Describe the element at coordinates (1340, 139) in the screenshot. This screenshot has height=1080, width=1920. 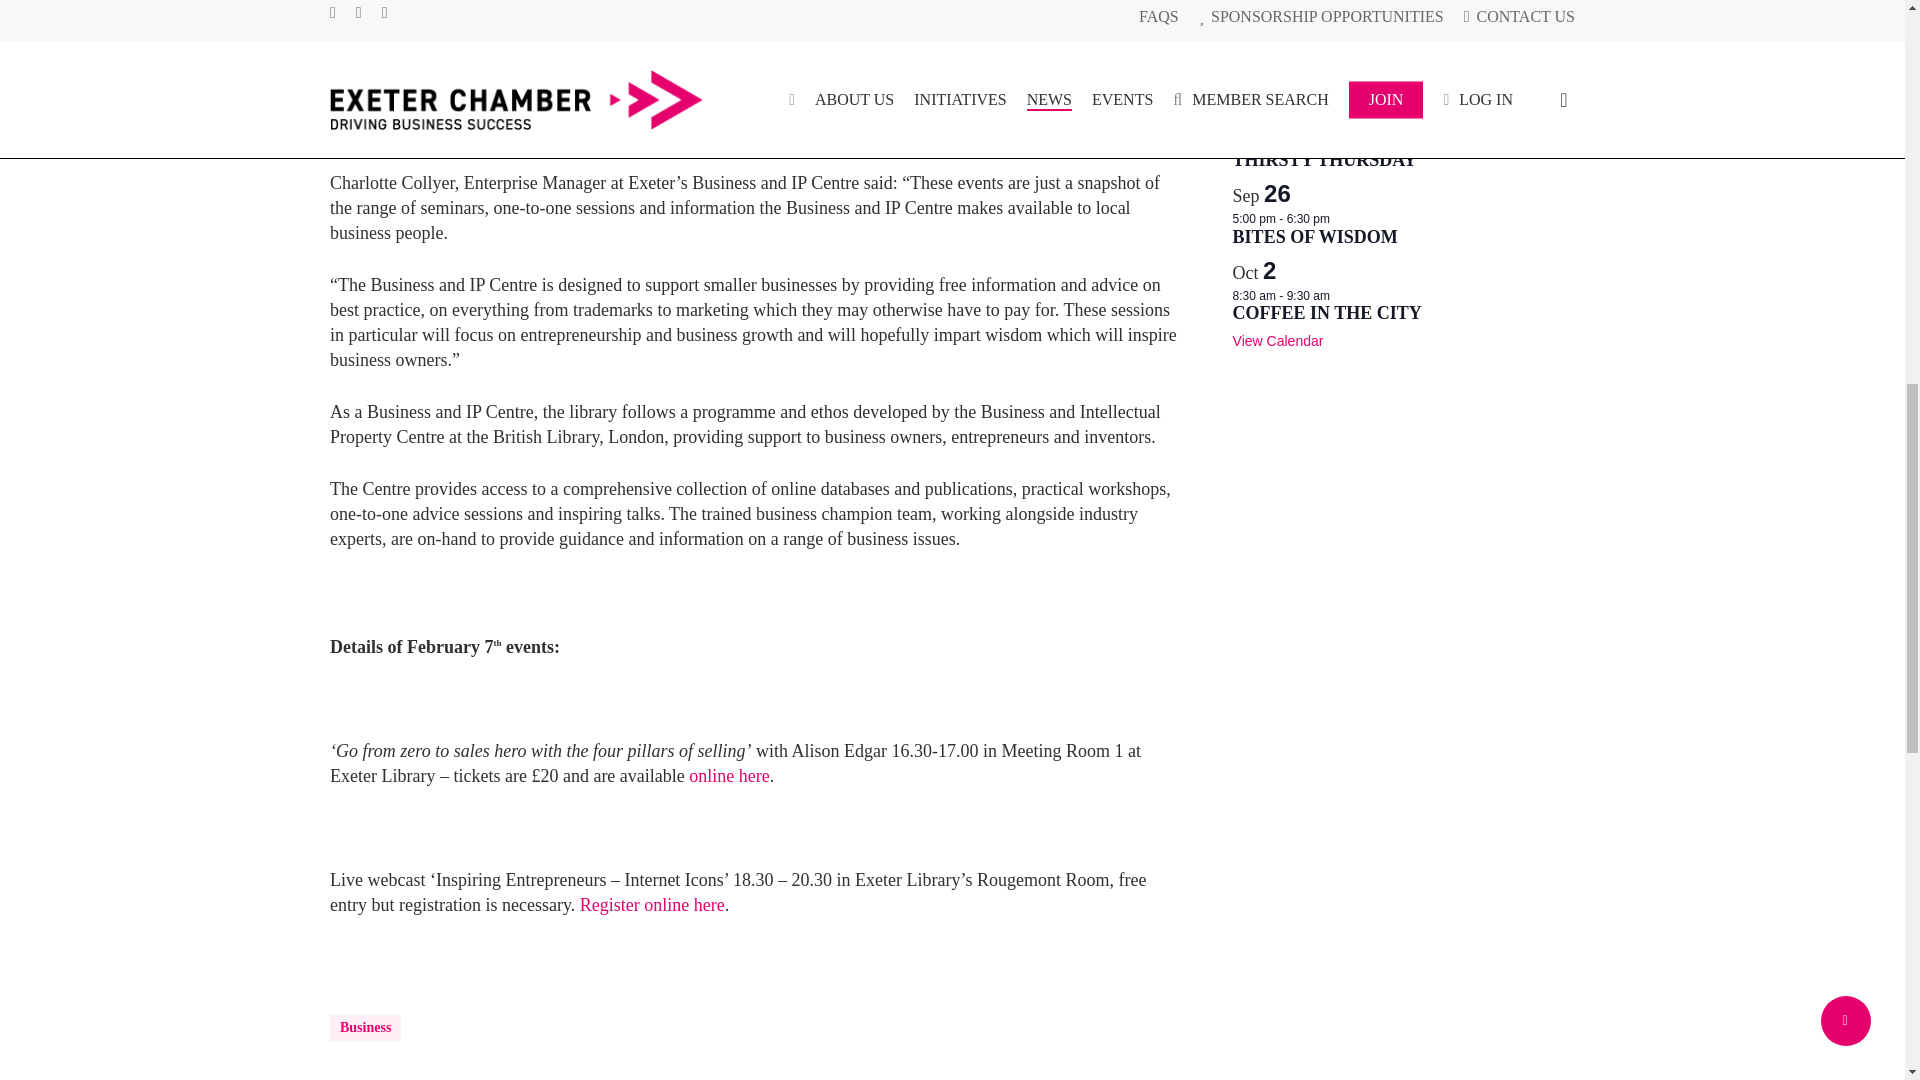
I see `Event Series` at that location.